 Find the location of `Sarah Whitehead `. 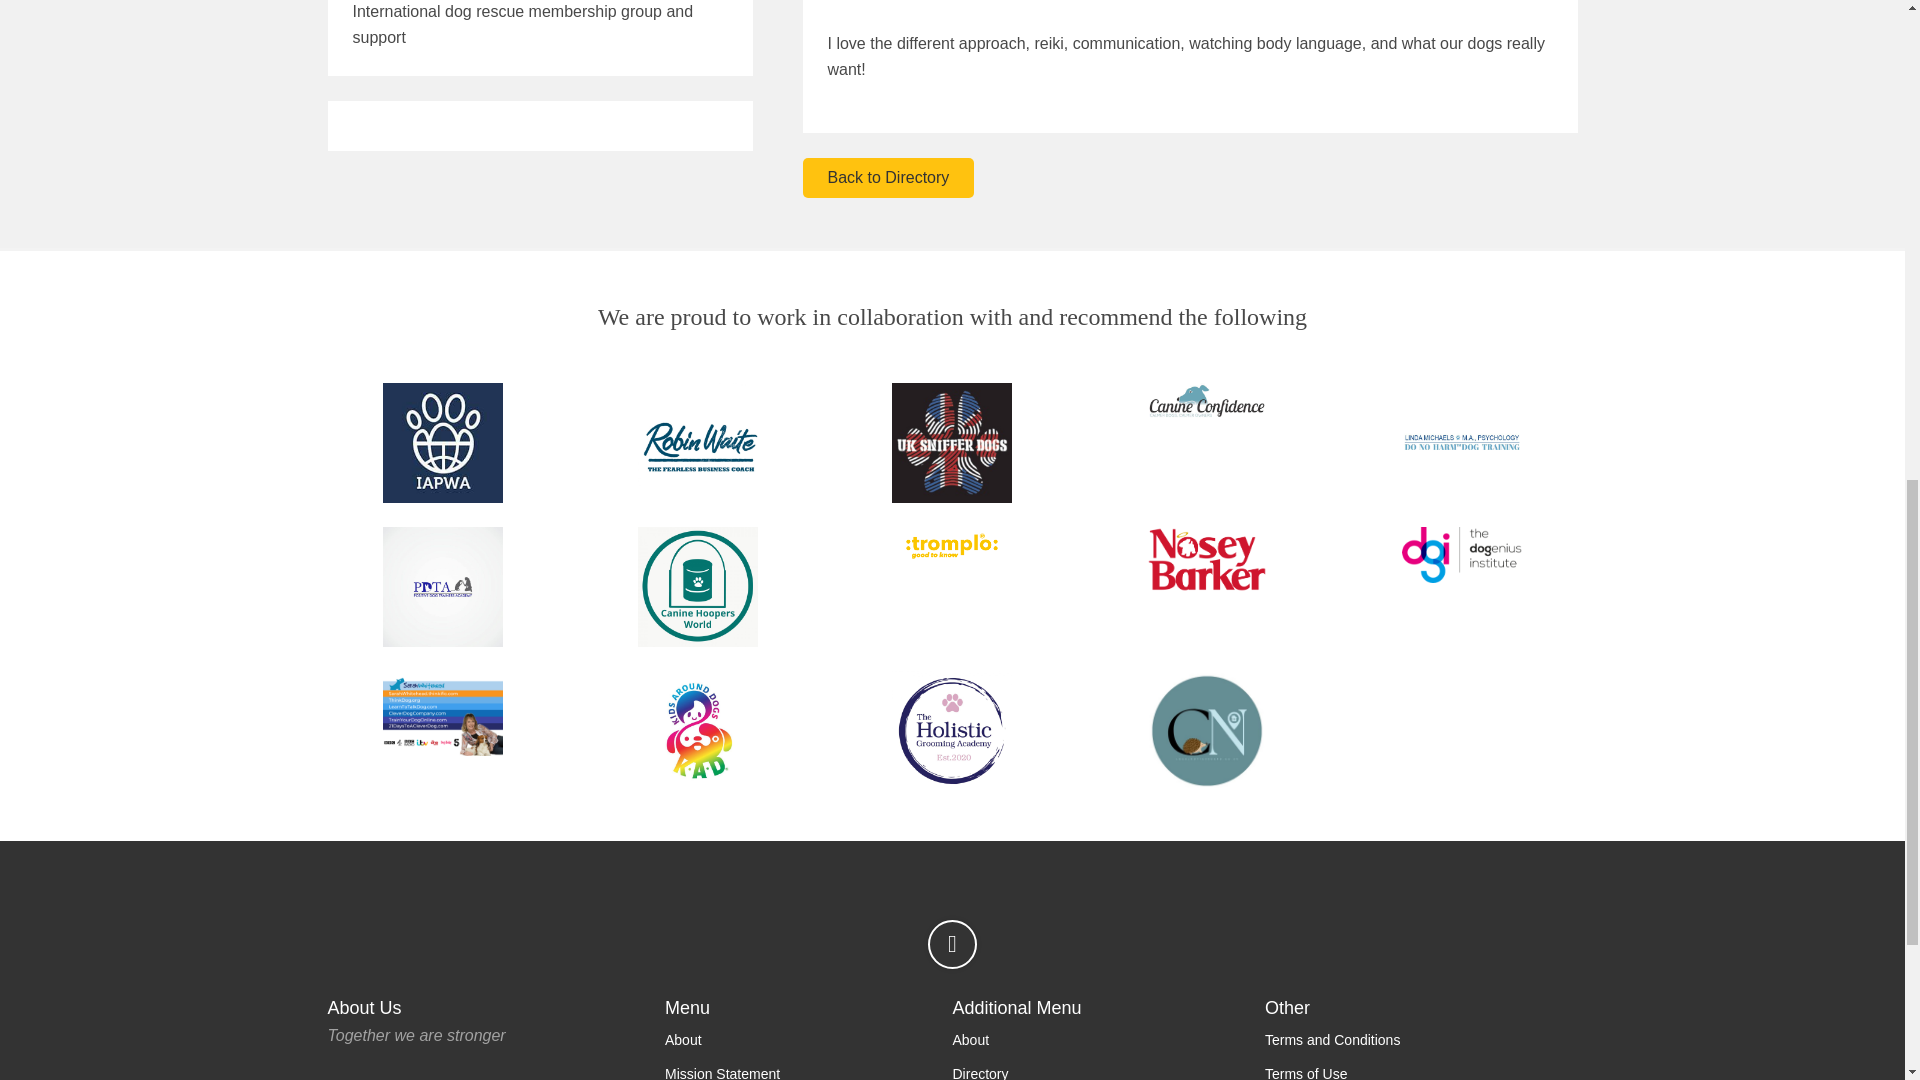

Sarah Whitehead  is located at coordinates (443, 713).